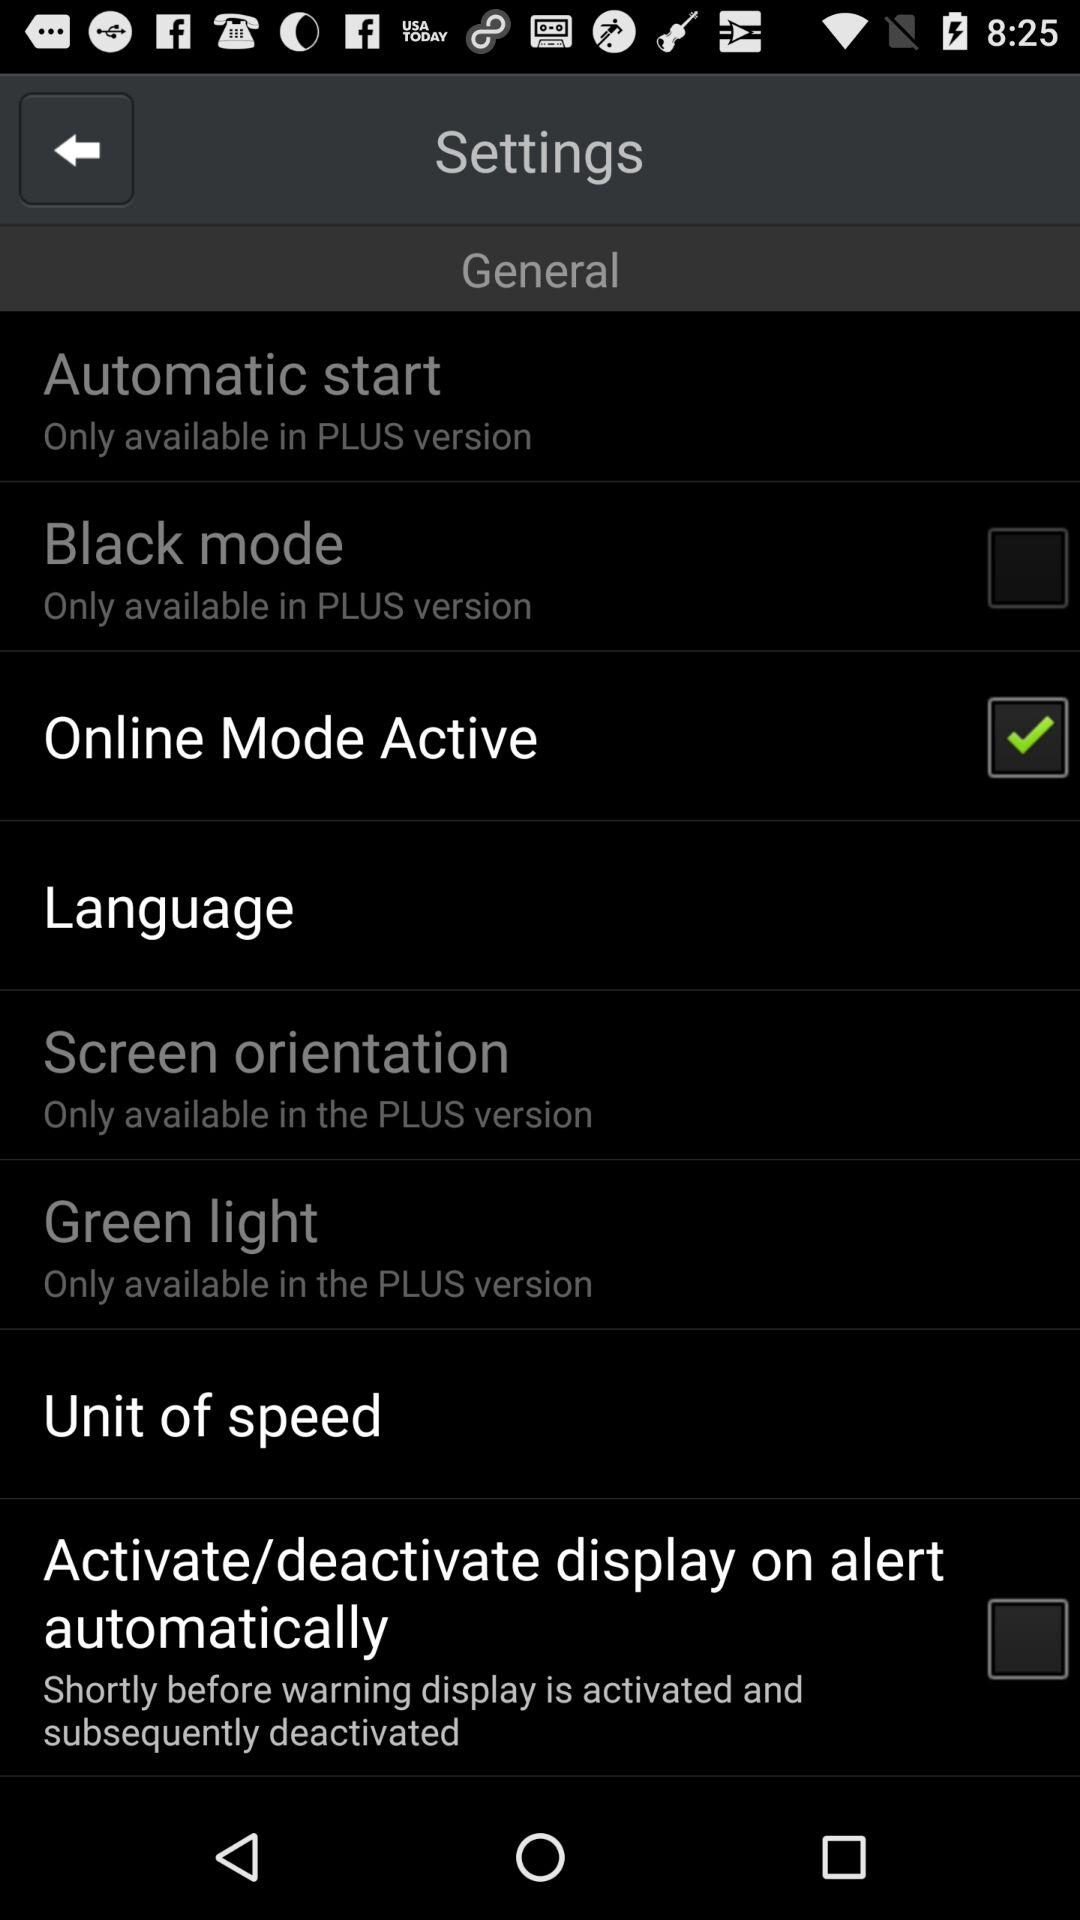  What do you see at coordinates (502, 1709) in the screenshot?
I see `flip to shortly before warning item` at bounding box center [502, 1709].